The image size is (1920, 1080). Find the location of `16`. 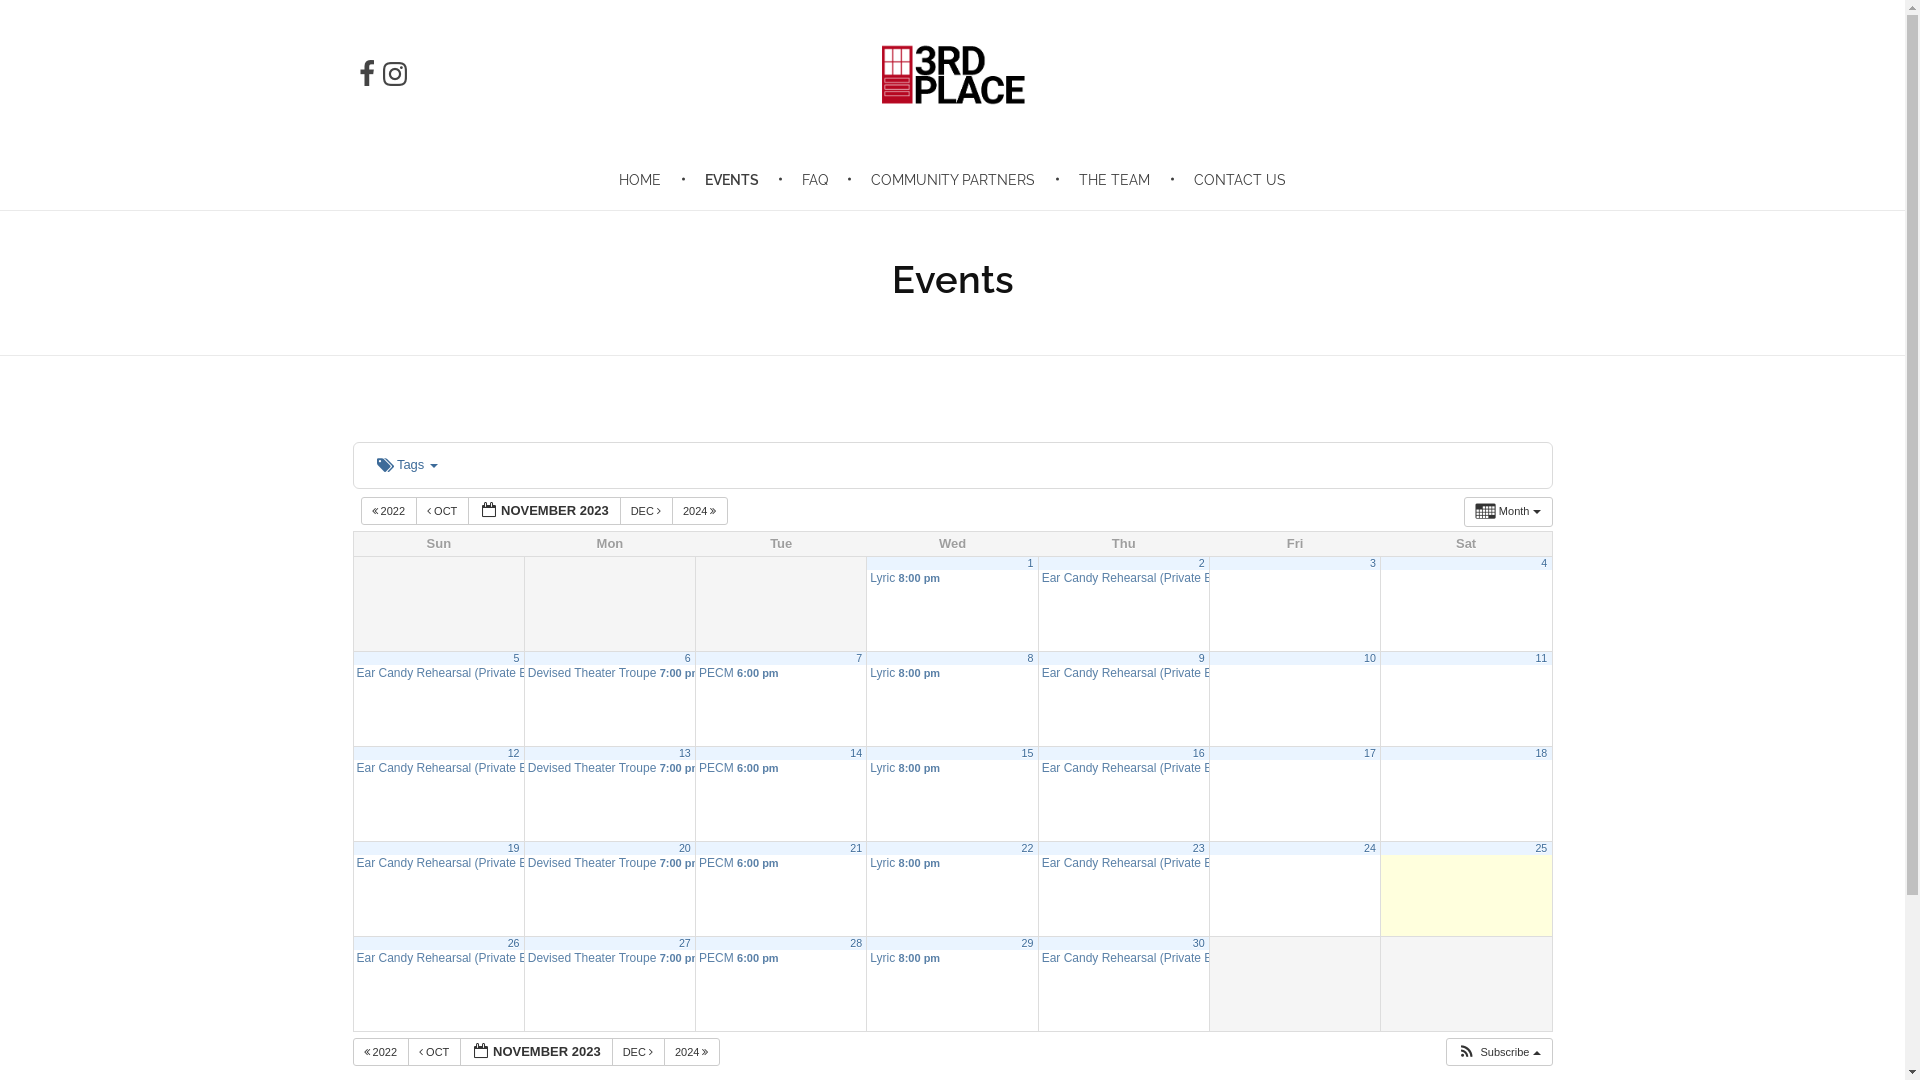

16 is located at coordinates (1199, 752).